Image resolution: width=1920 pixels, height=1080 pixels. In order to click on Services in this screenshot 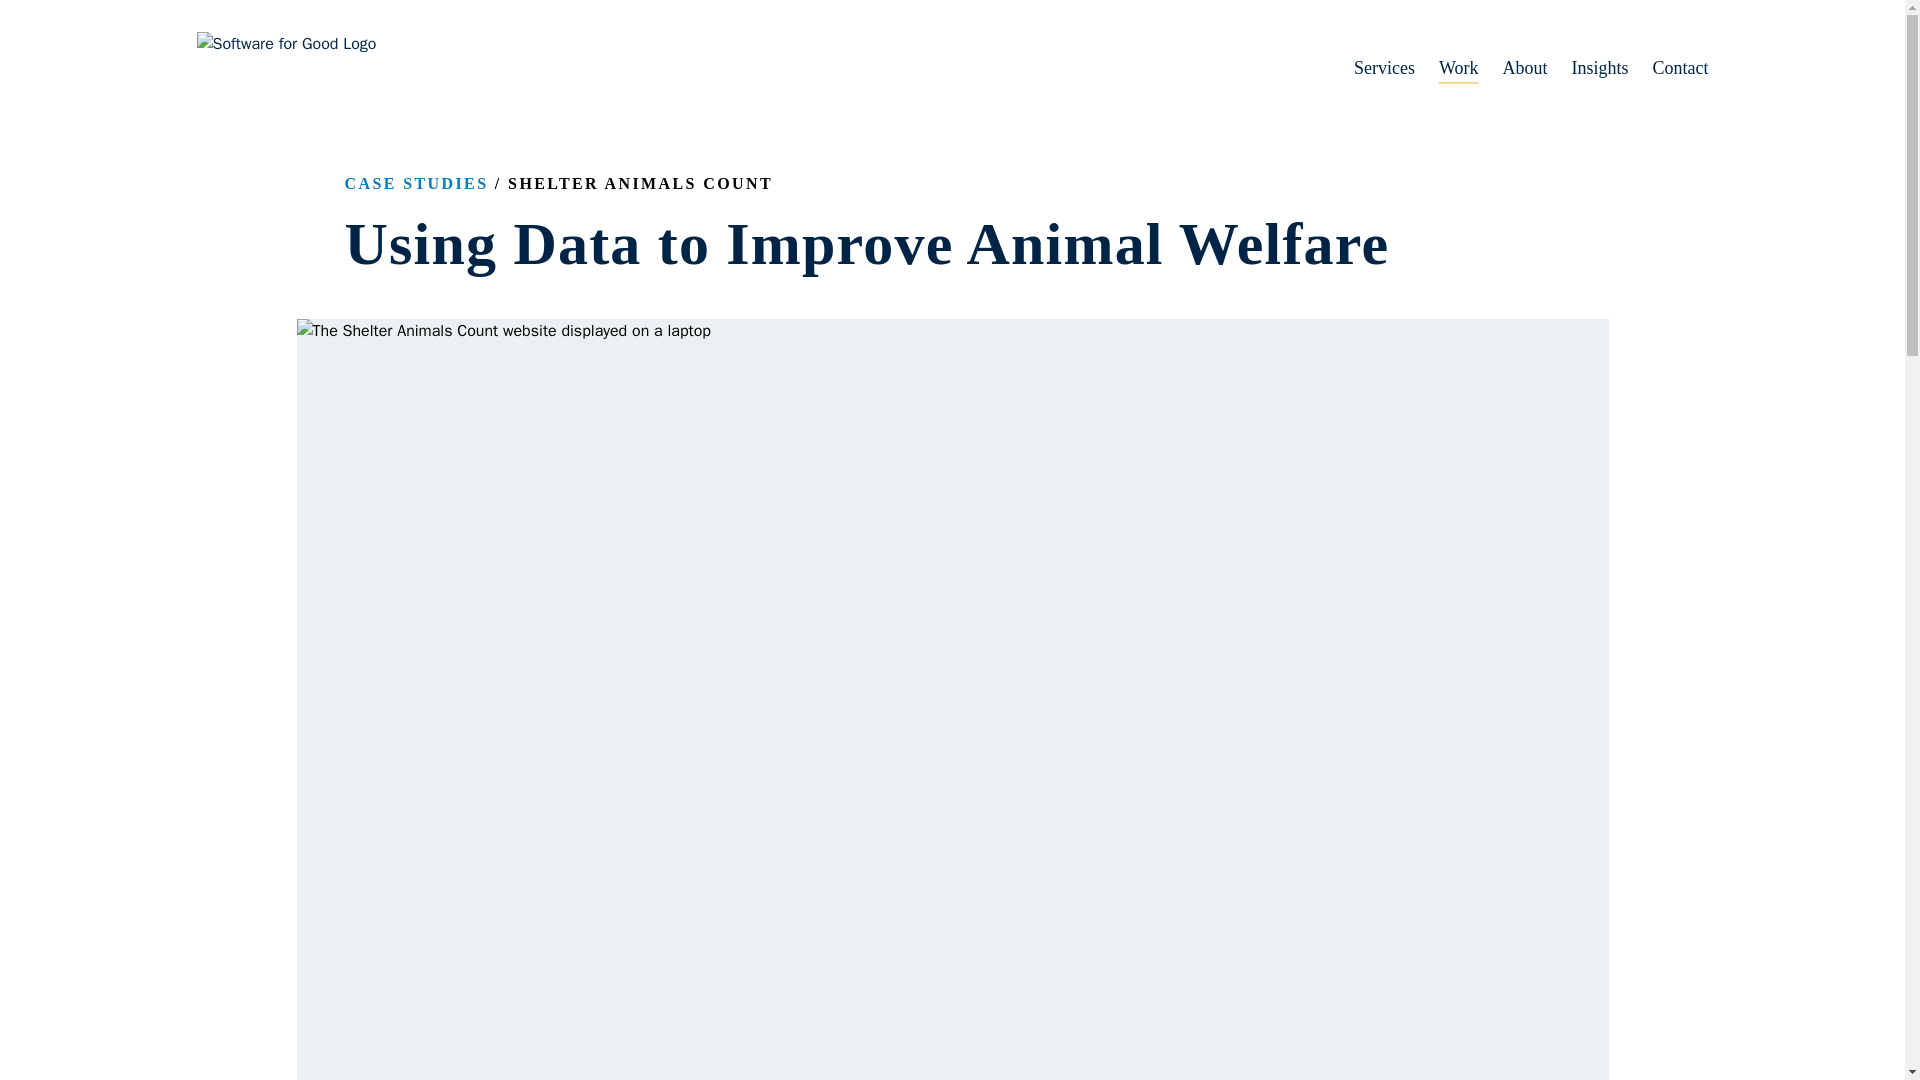, I will do `click(1372, 68)`.